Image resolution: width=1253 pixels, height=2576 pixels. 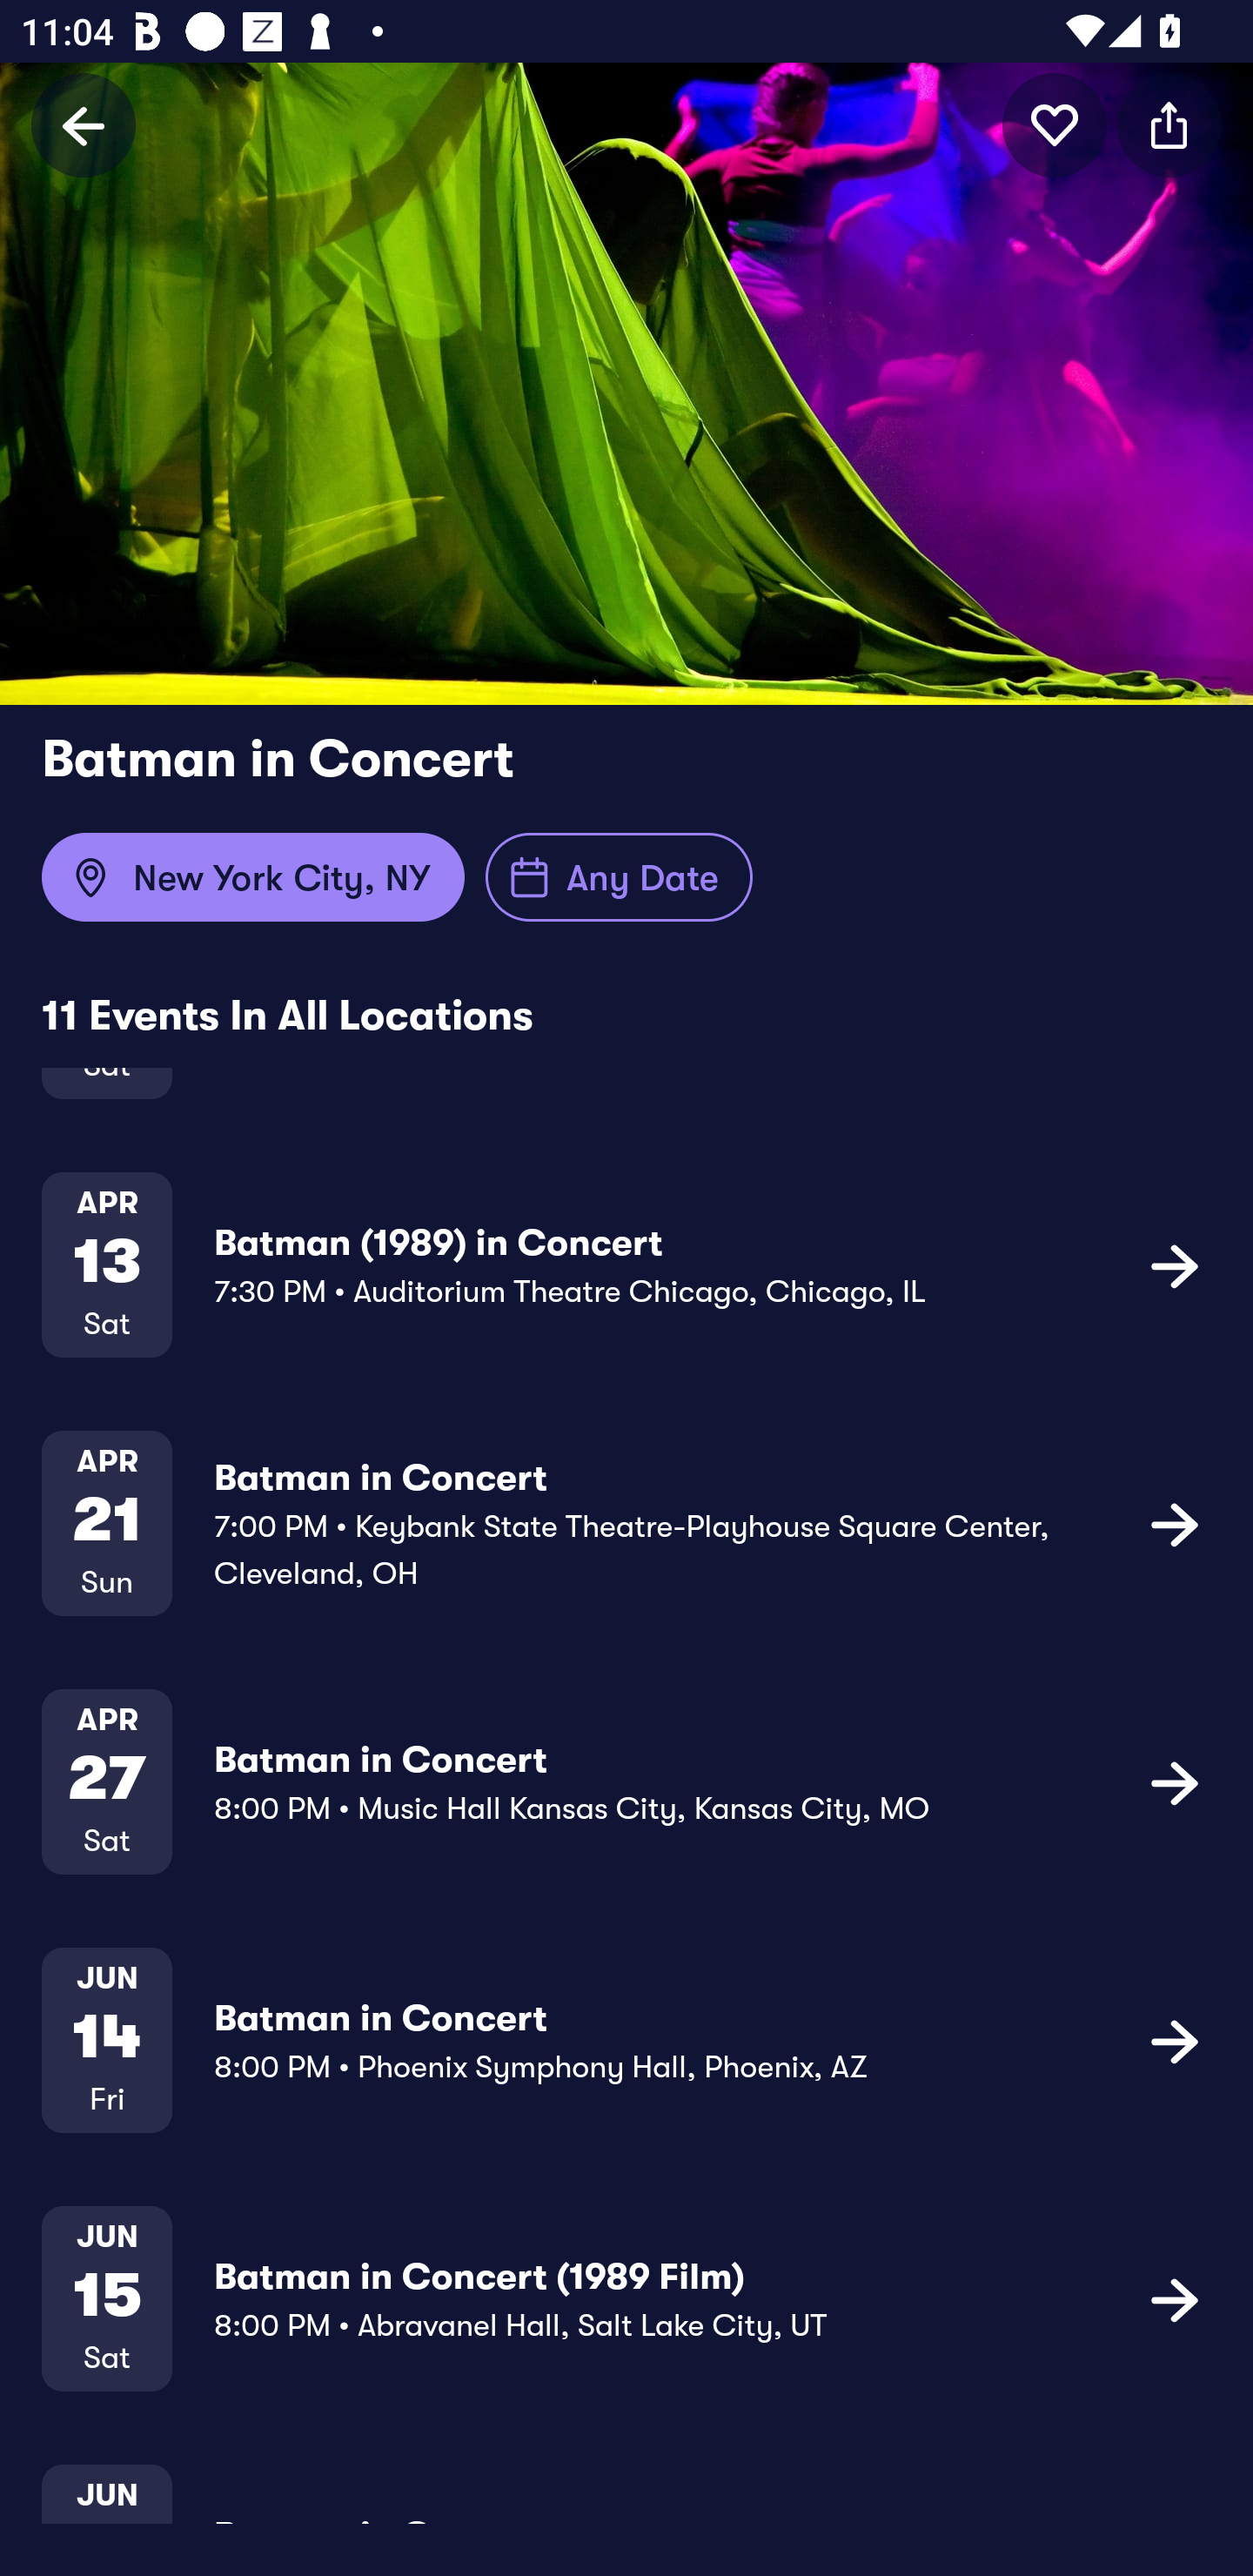 What do you see at coordinates (252, 877) in the screenshot?
I see `New York City, NY` at bounding box center [252, 877].